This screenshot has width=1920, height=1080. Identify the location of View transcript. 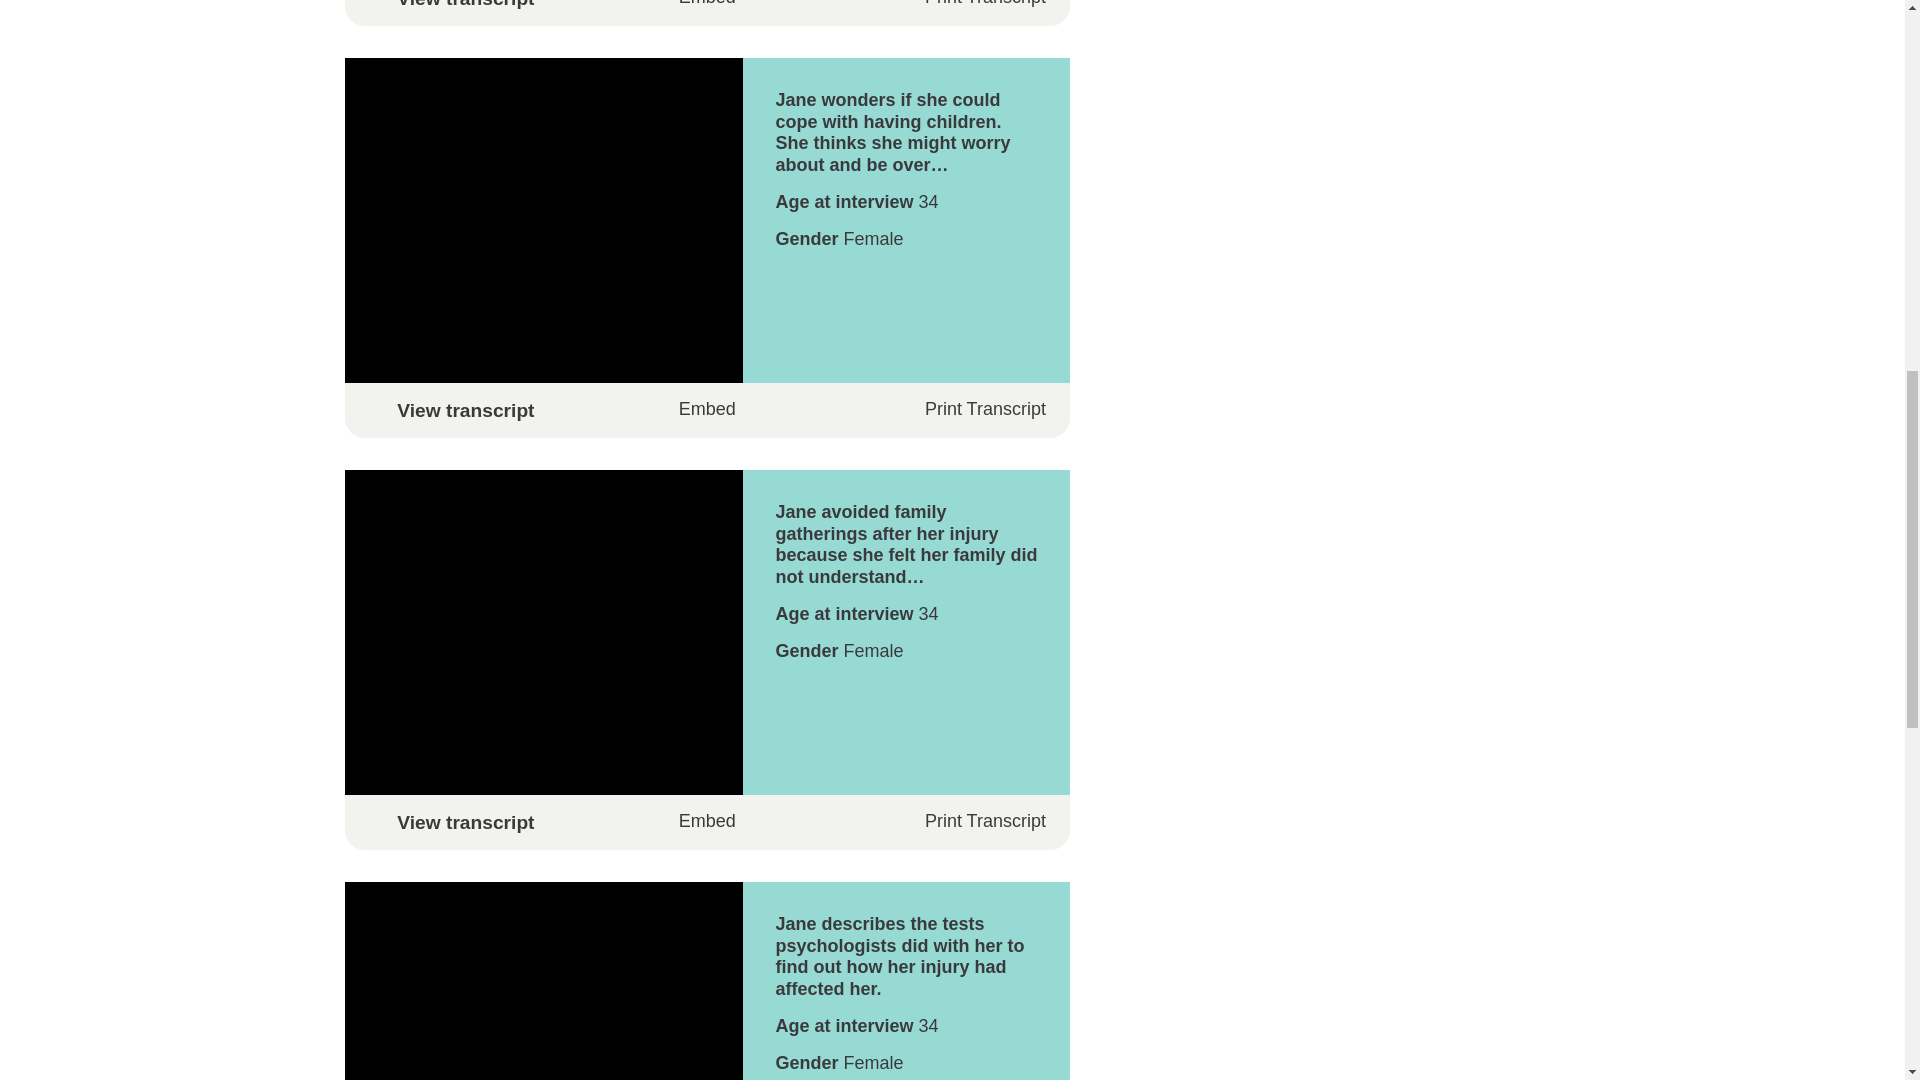
(706, 4).